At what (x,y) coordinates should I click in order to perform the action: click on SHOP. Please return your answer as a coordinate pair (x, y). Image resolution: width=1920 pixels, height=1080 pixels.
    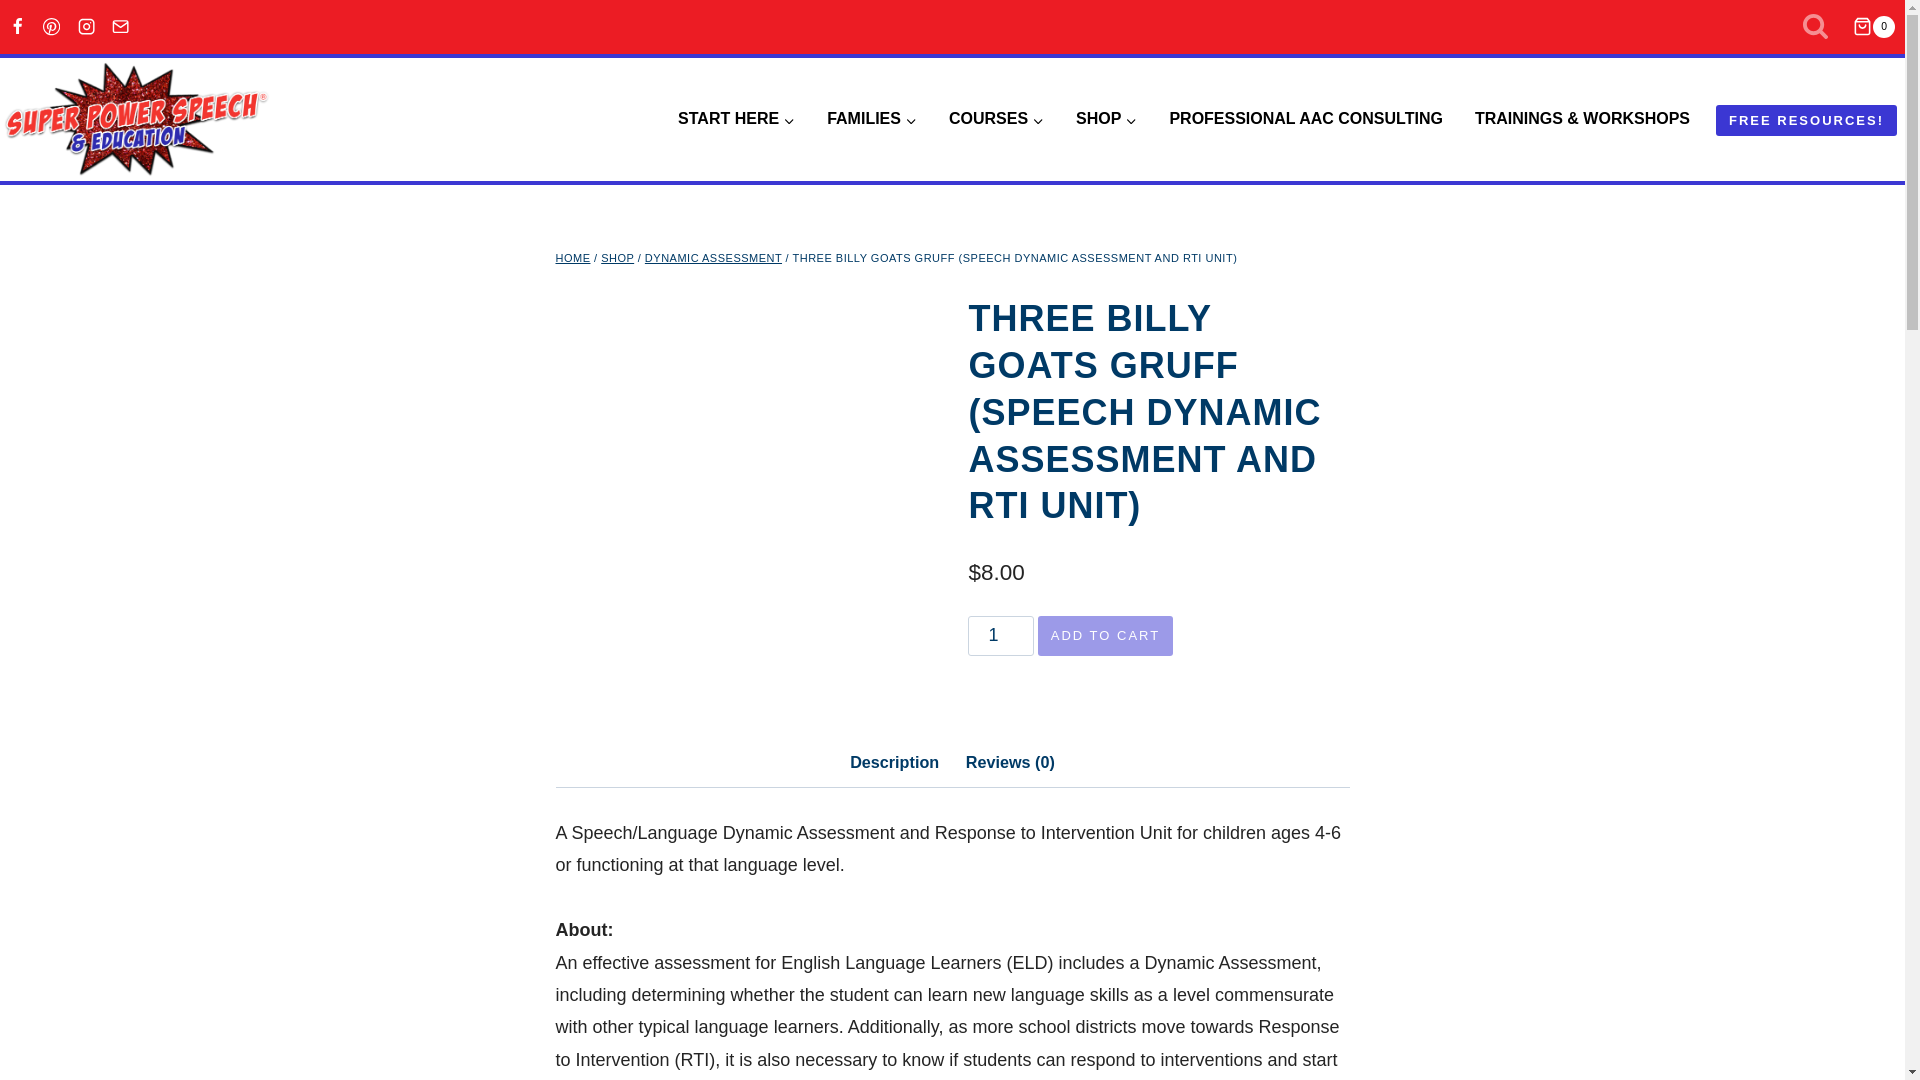
    Looking at the image, I should click on (1106, 119).